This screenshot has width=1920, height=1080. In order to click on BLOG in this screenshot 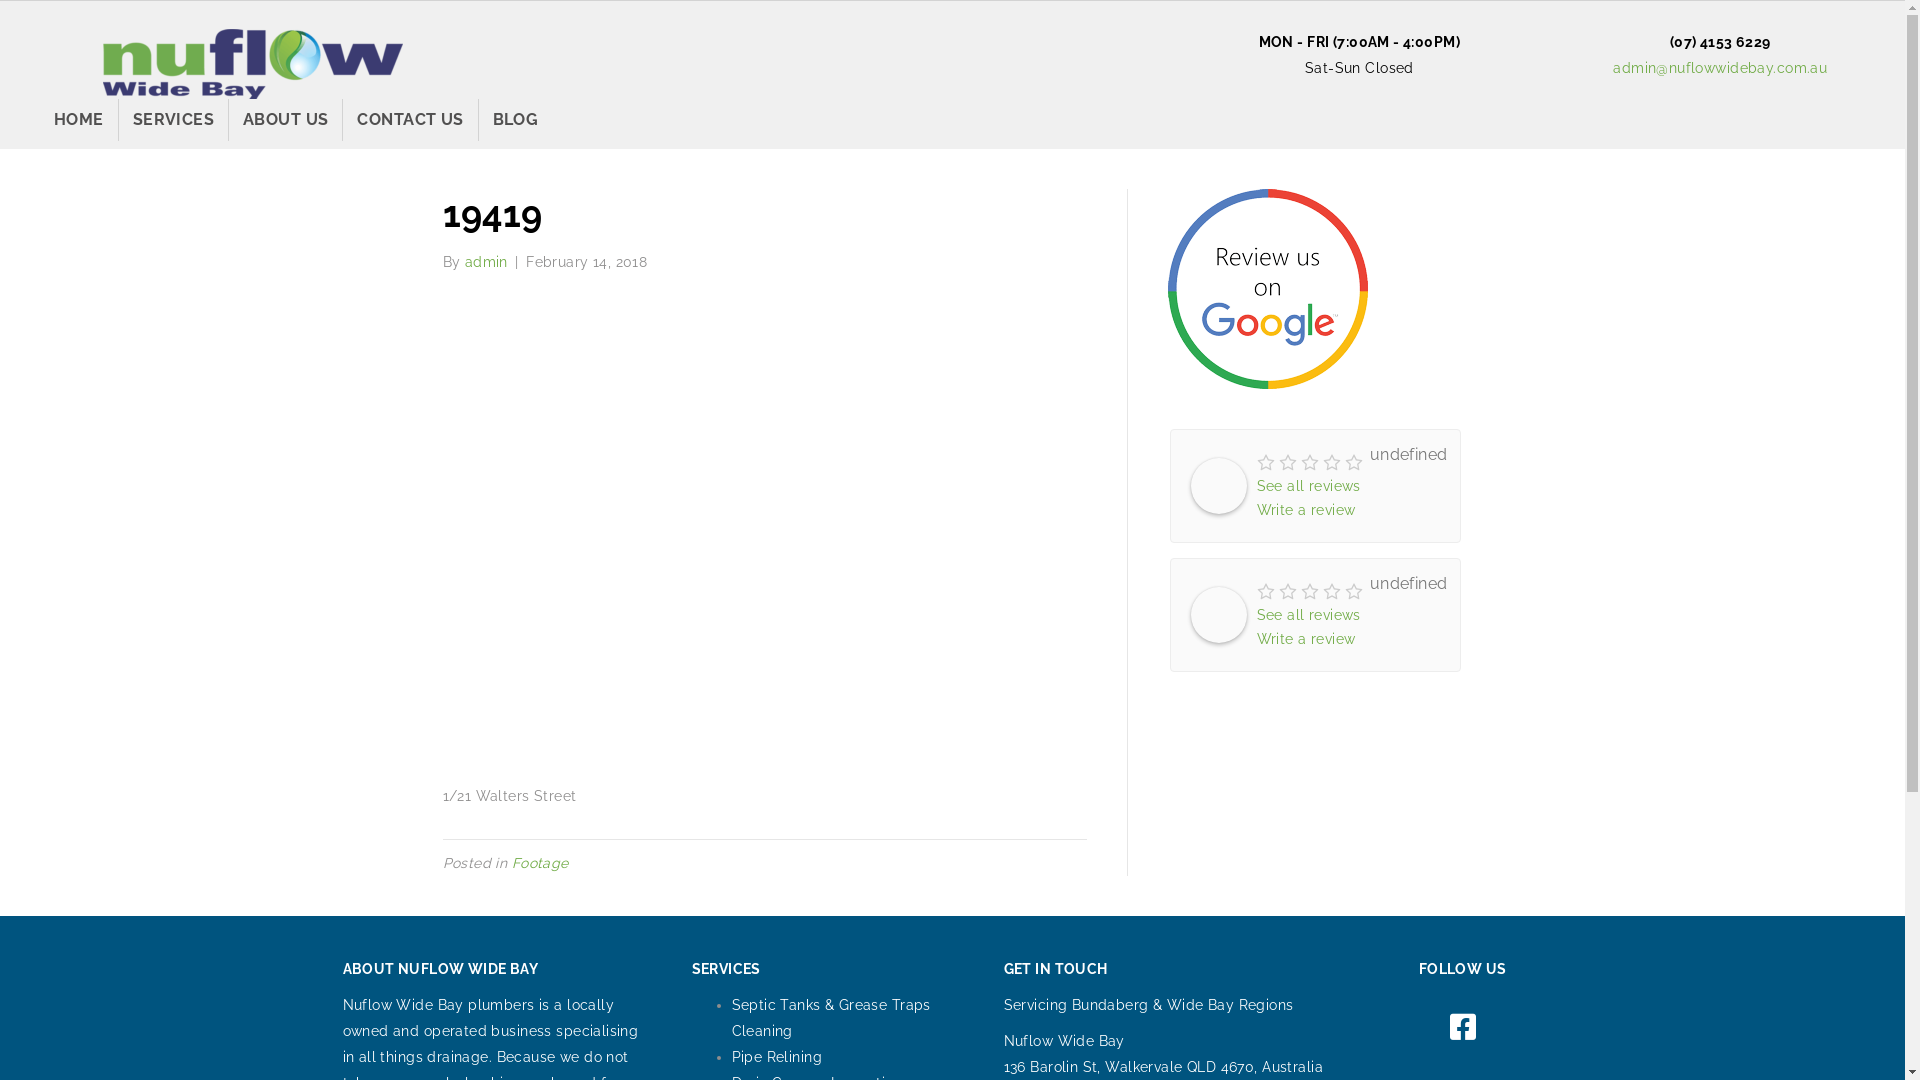, I will do `click(516, 120)`.